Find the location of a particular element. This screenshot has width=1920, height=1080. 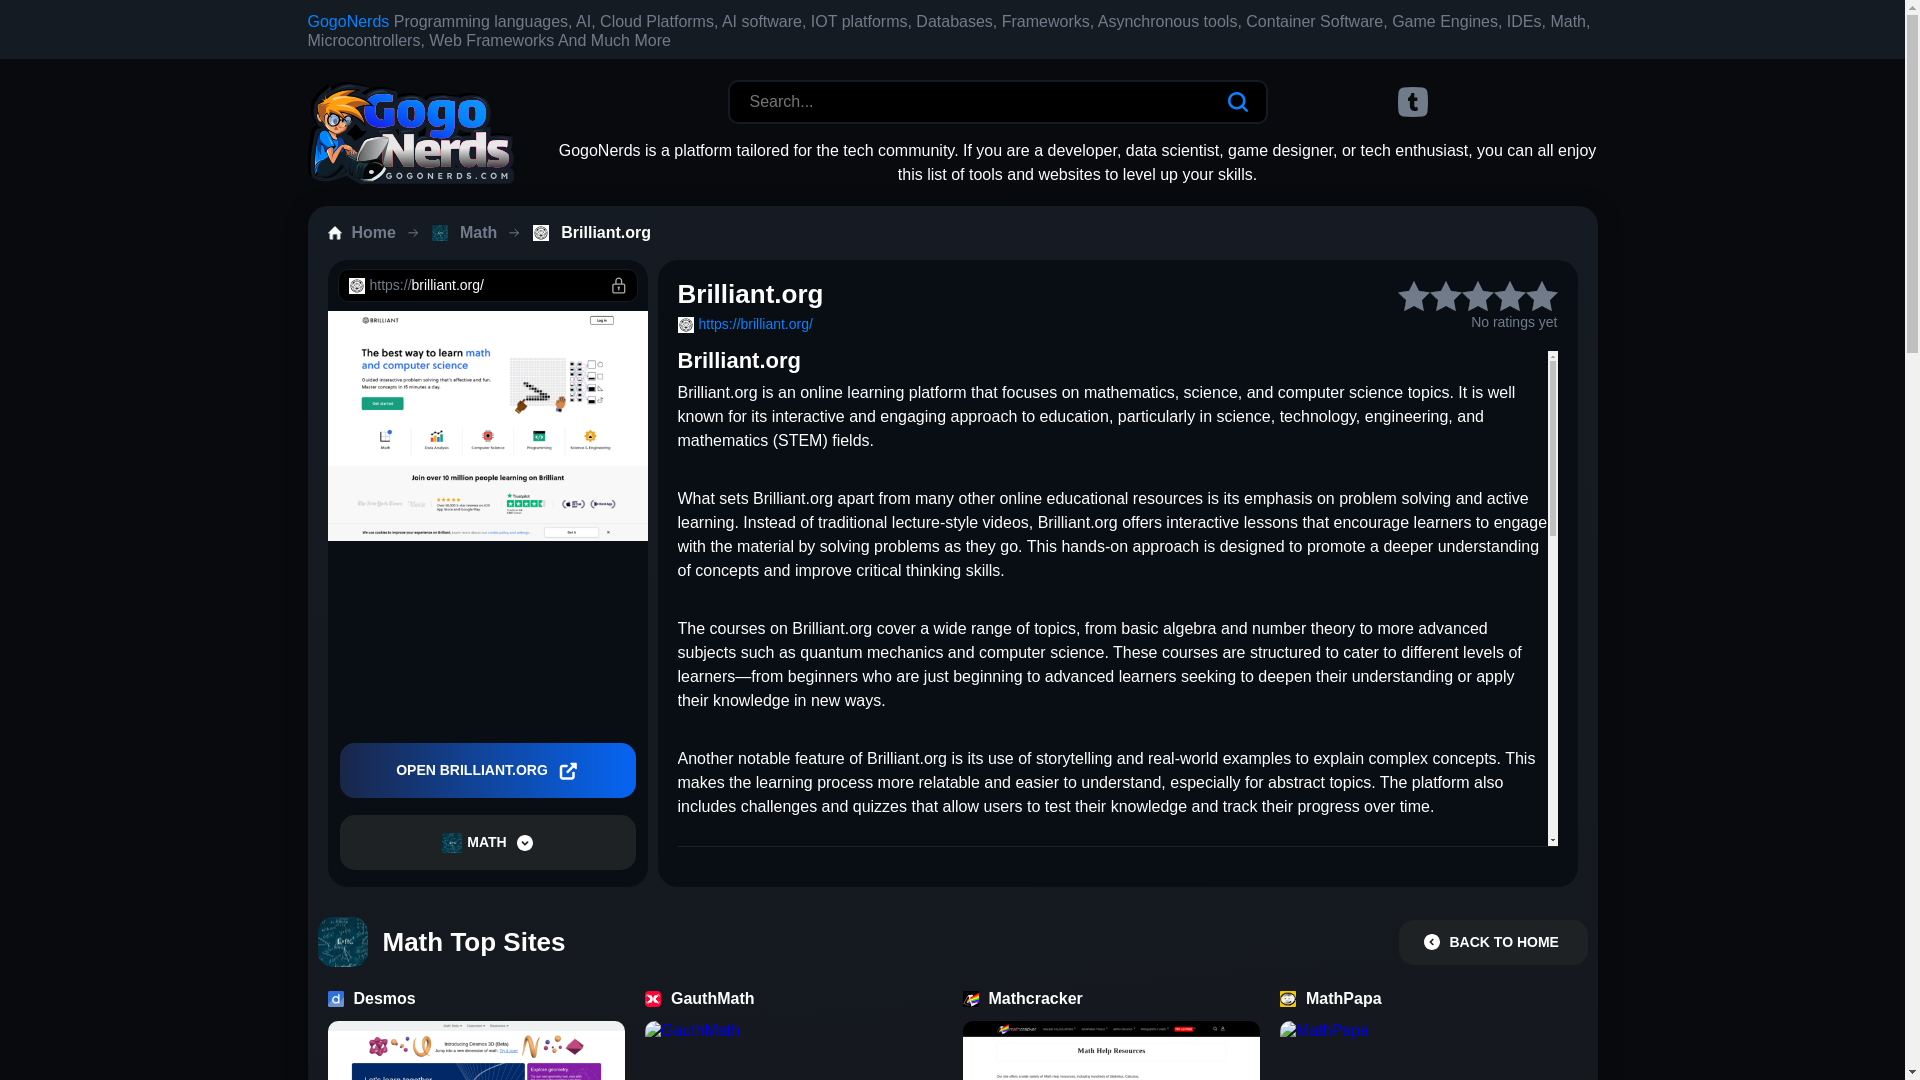

Home is located at coordinates (374, 233).